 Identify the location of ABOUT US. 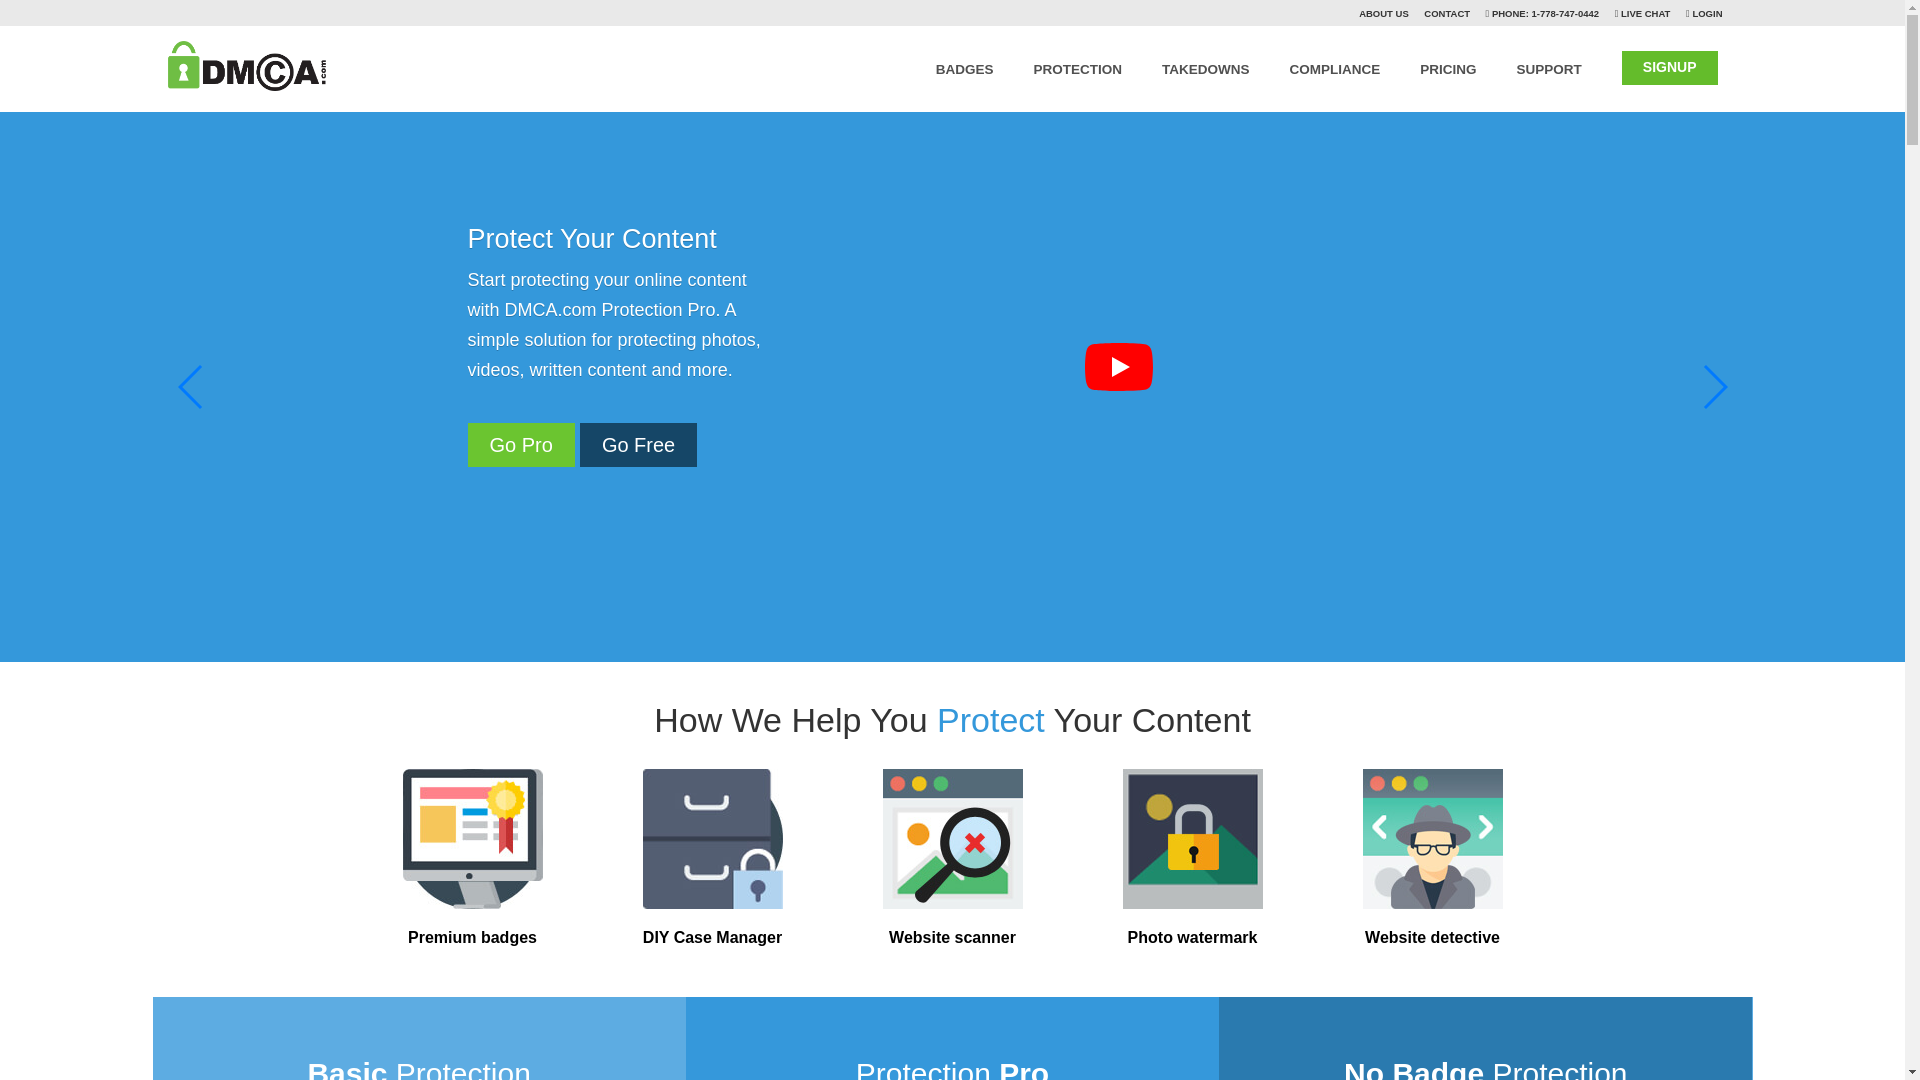
(1384, 13).